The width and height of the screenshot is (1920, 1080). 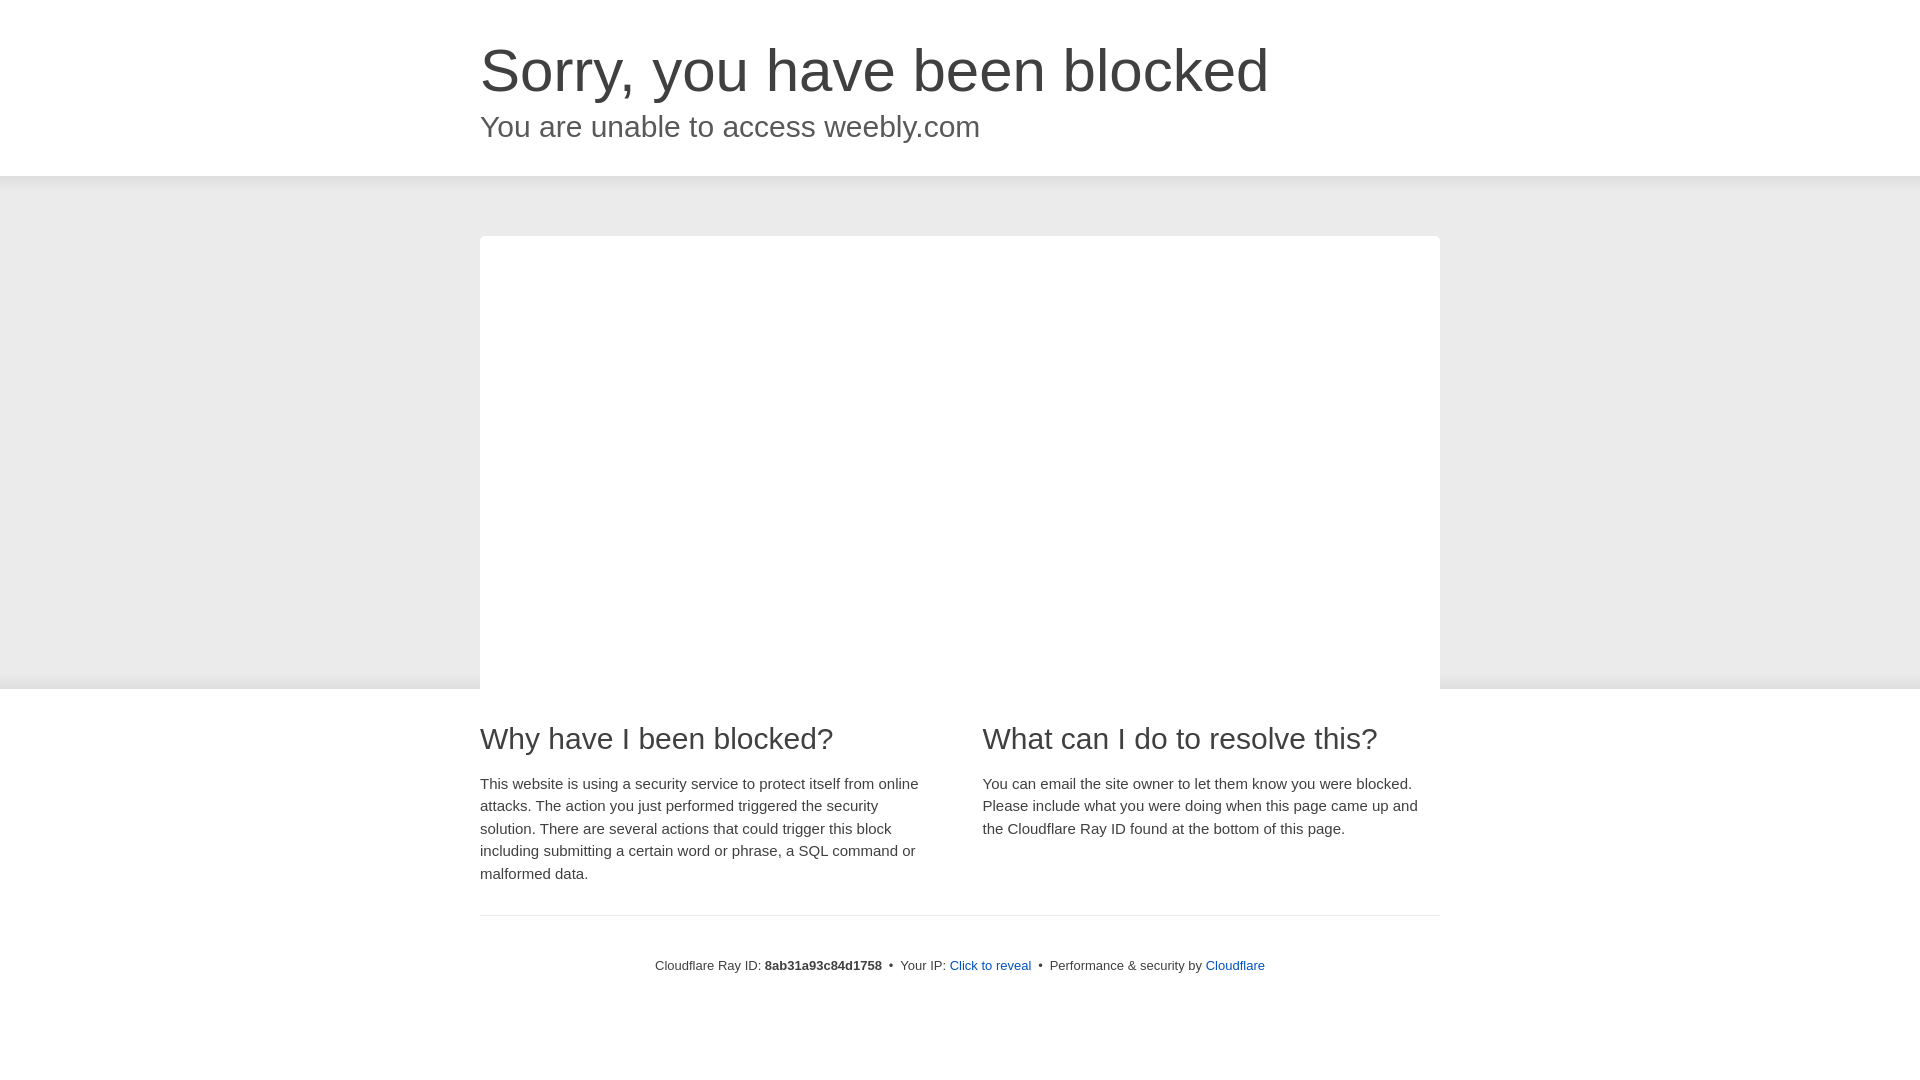 What do you see at coordinates (991, 966) in the screenshot?
I see `Click to reveal` at bounding box center [991, 966].